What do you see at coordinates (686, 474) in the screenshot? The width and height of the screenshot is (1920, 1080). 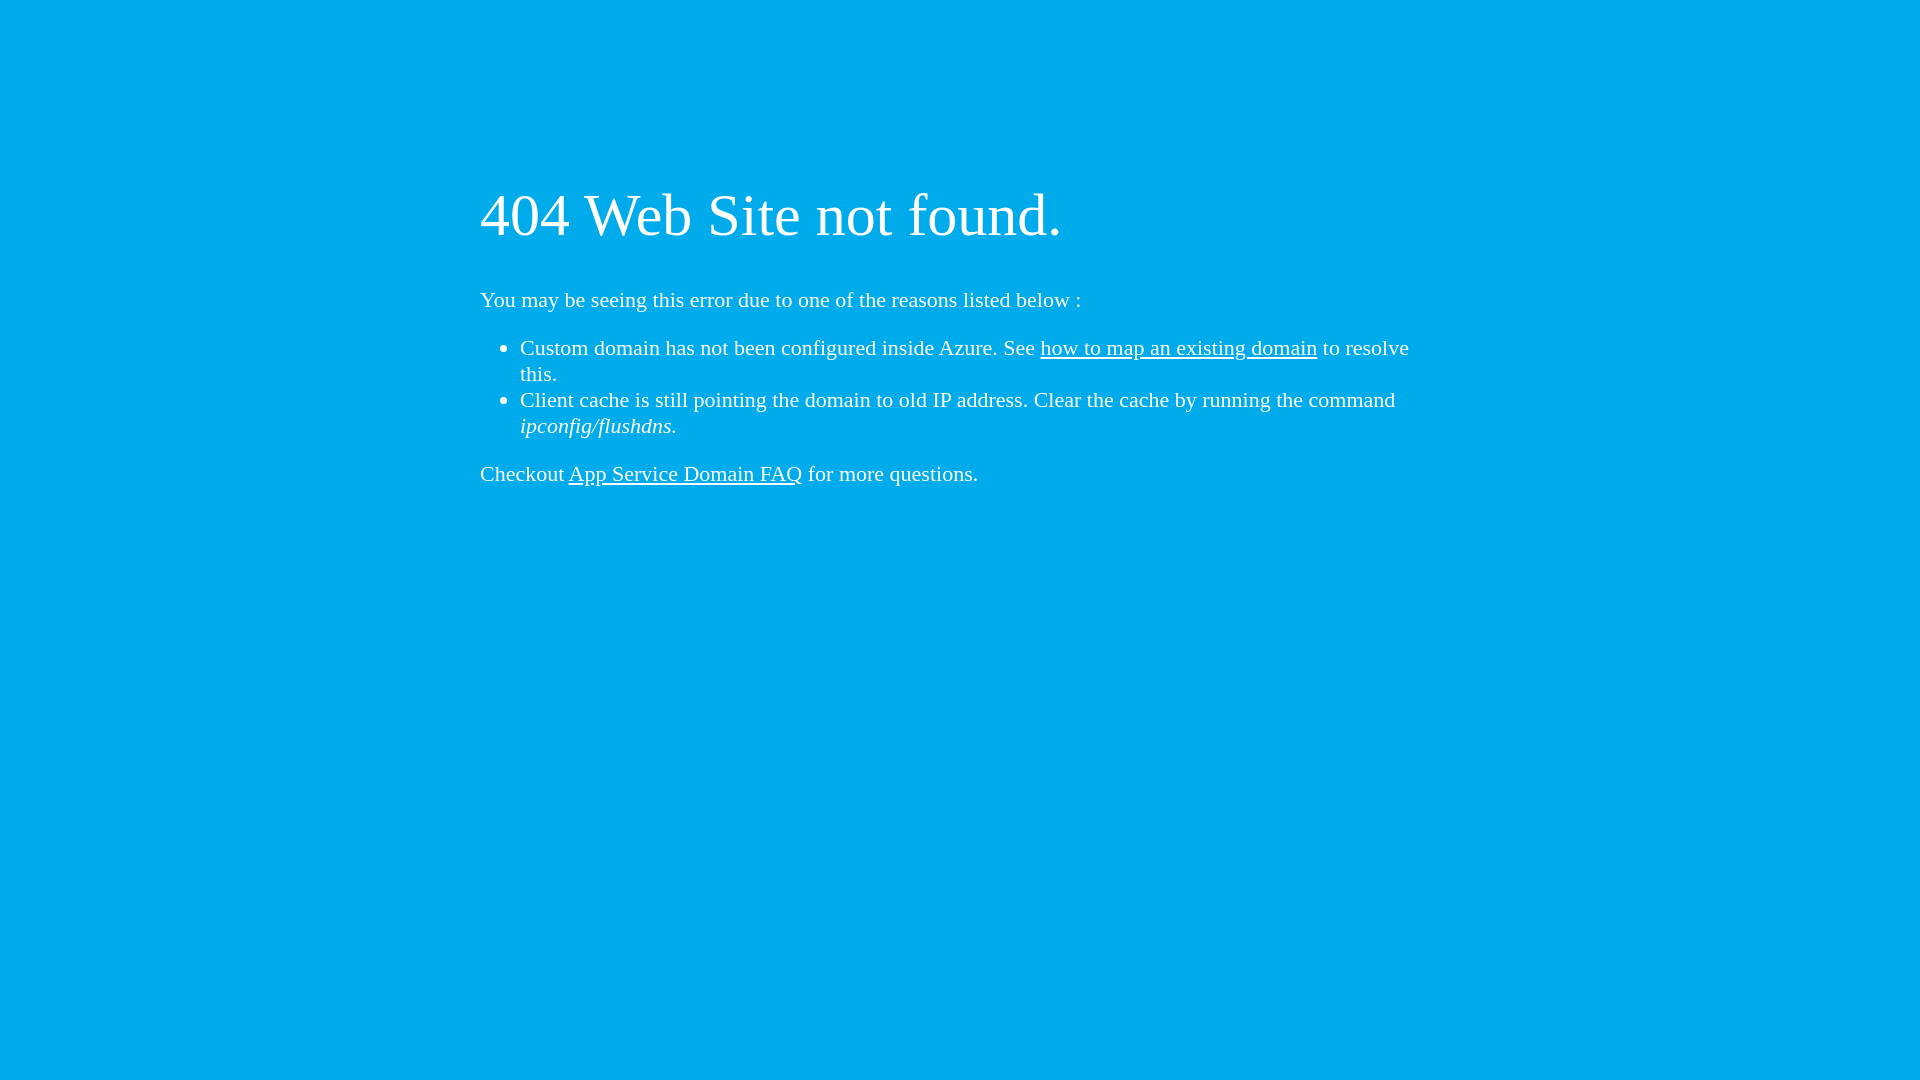 I see `App Service Domain FAQ` at bounding box center [686, 474].